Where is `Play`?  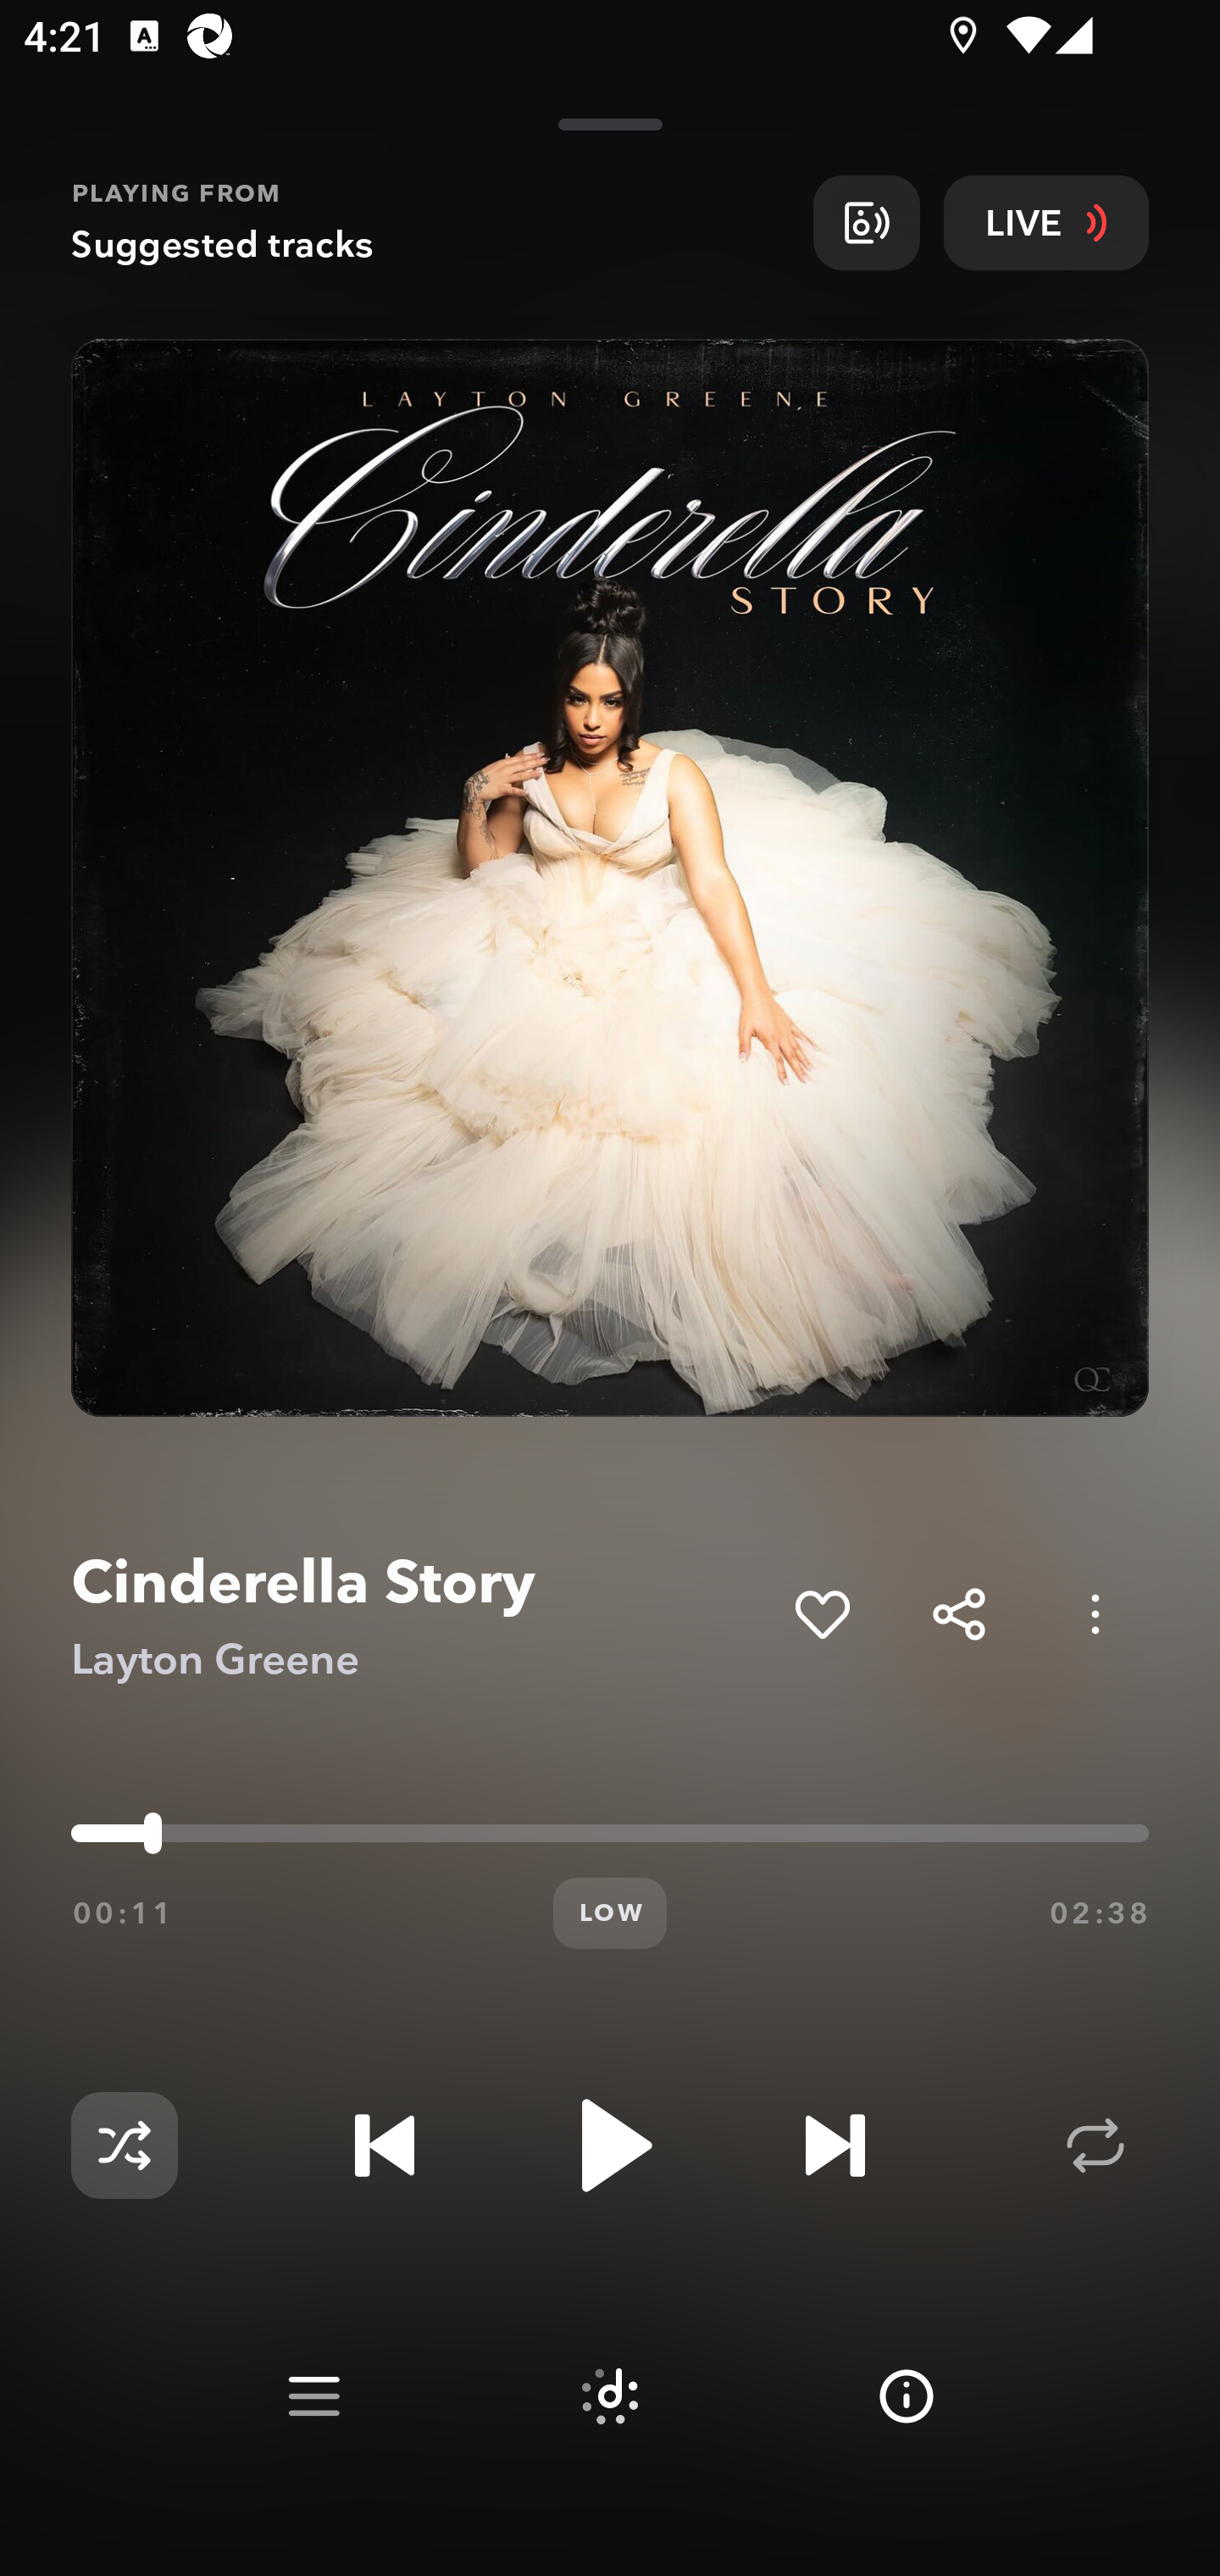 Play is located at coordinates (610, 2146).